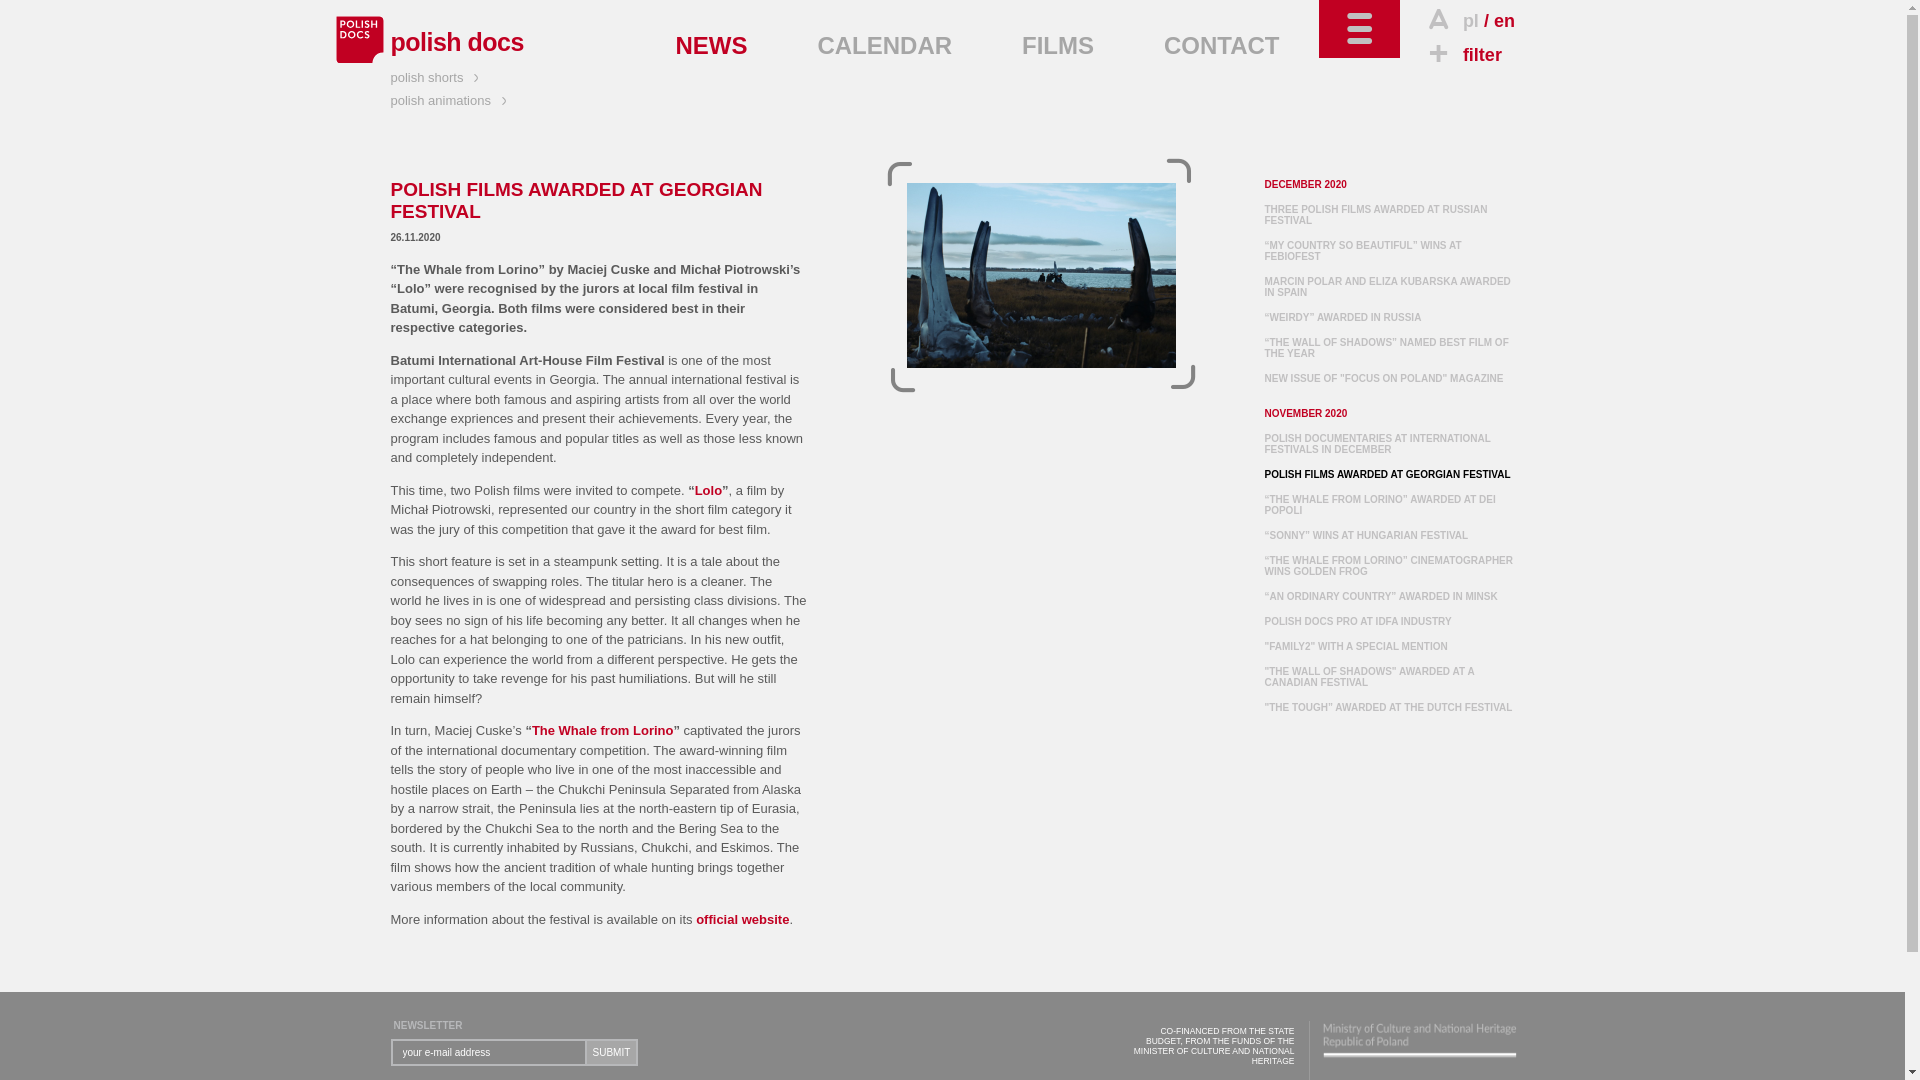 The image size is (1920, 1080). What do you see at coordinates (1504, 20) in the screenshot?
I see `en` at bounding box center [1504, 20].